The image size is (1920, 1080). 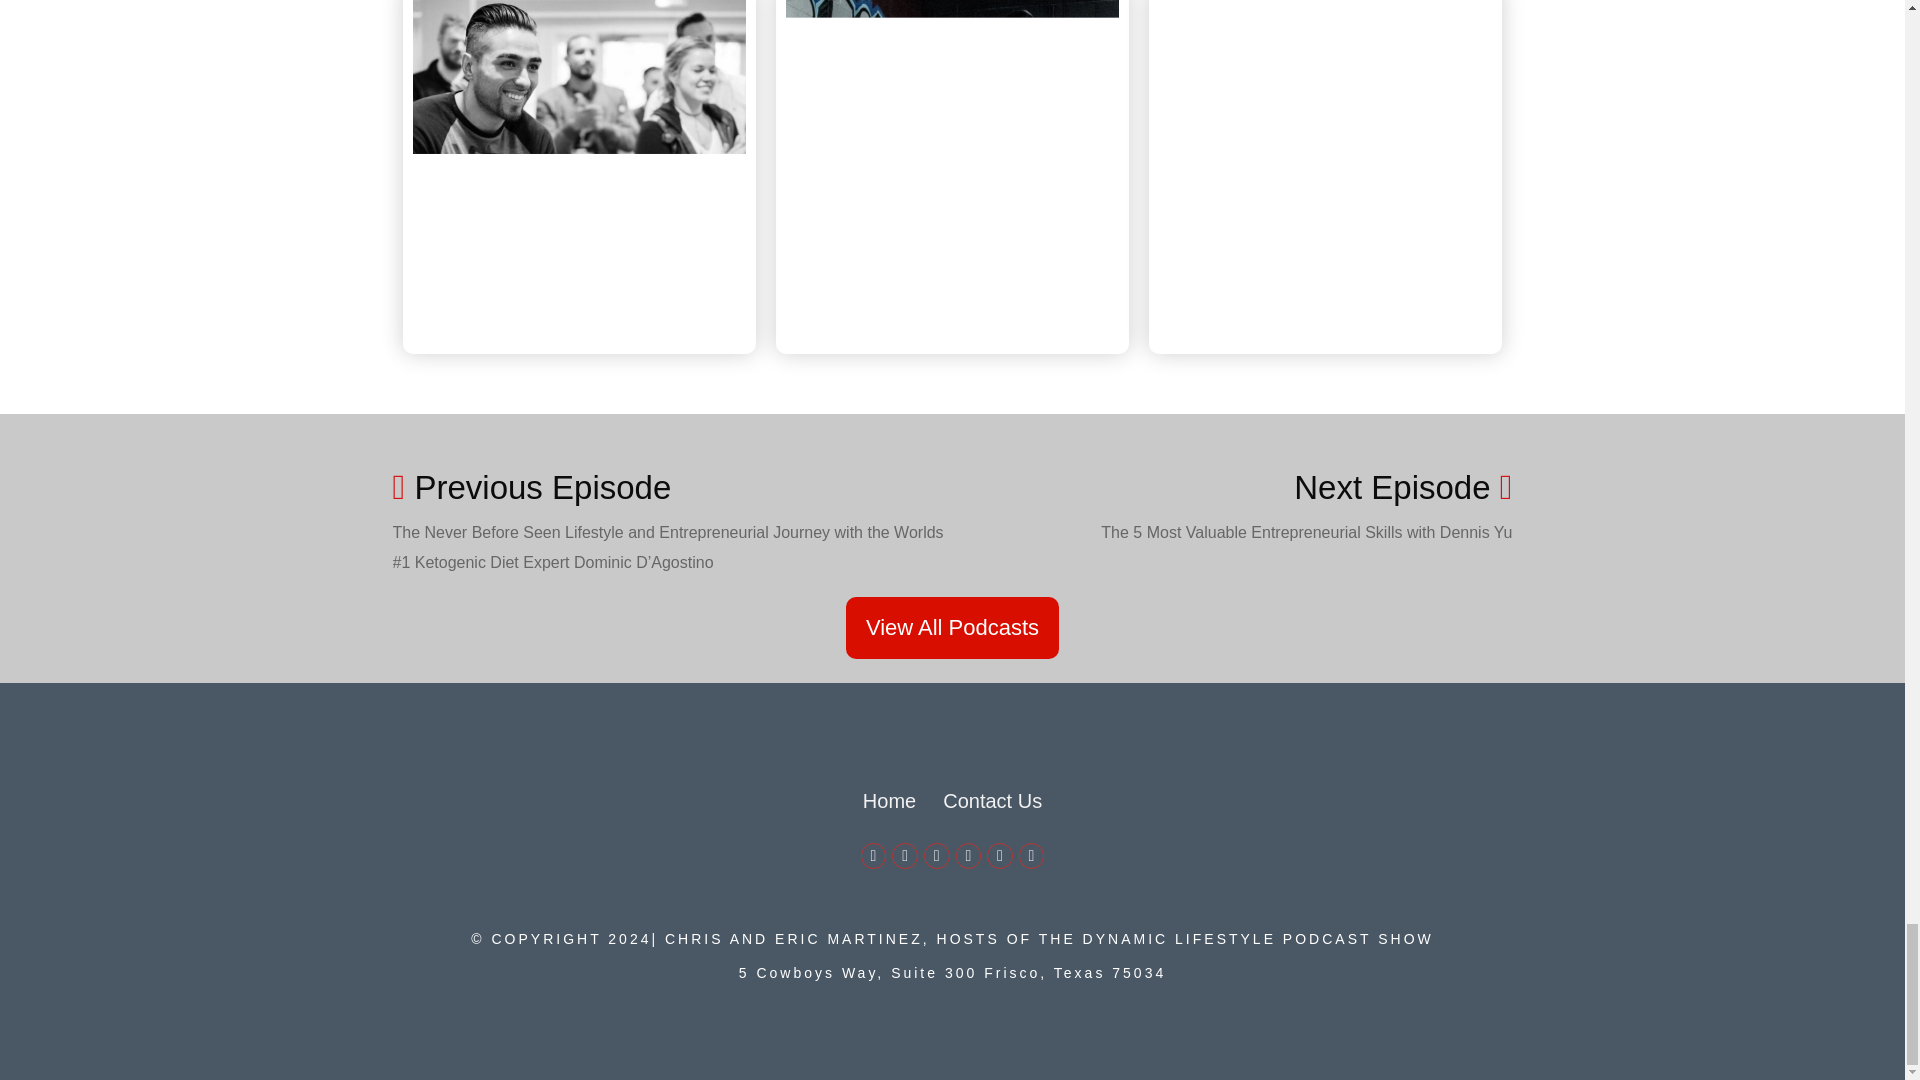 I want to click on Facebook-f, so click(x=874, y=856).